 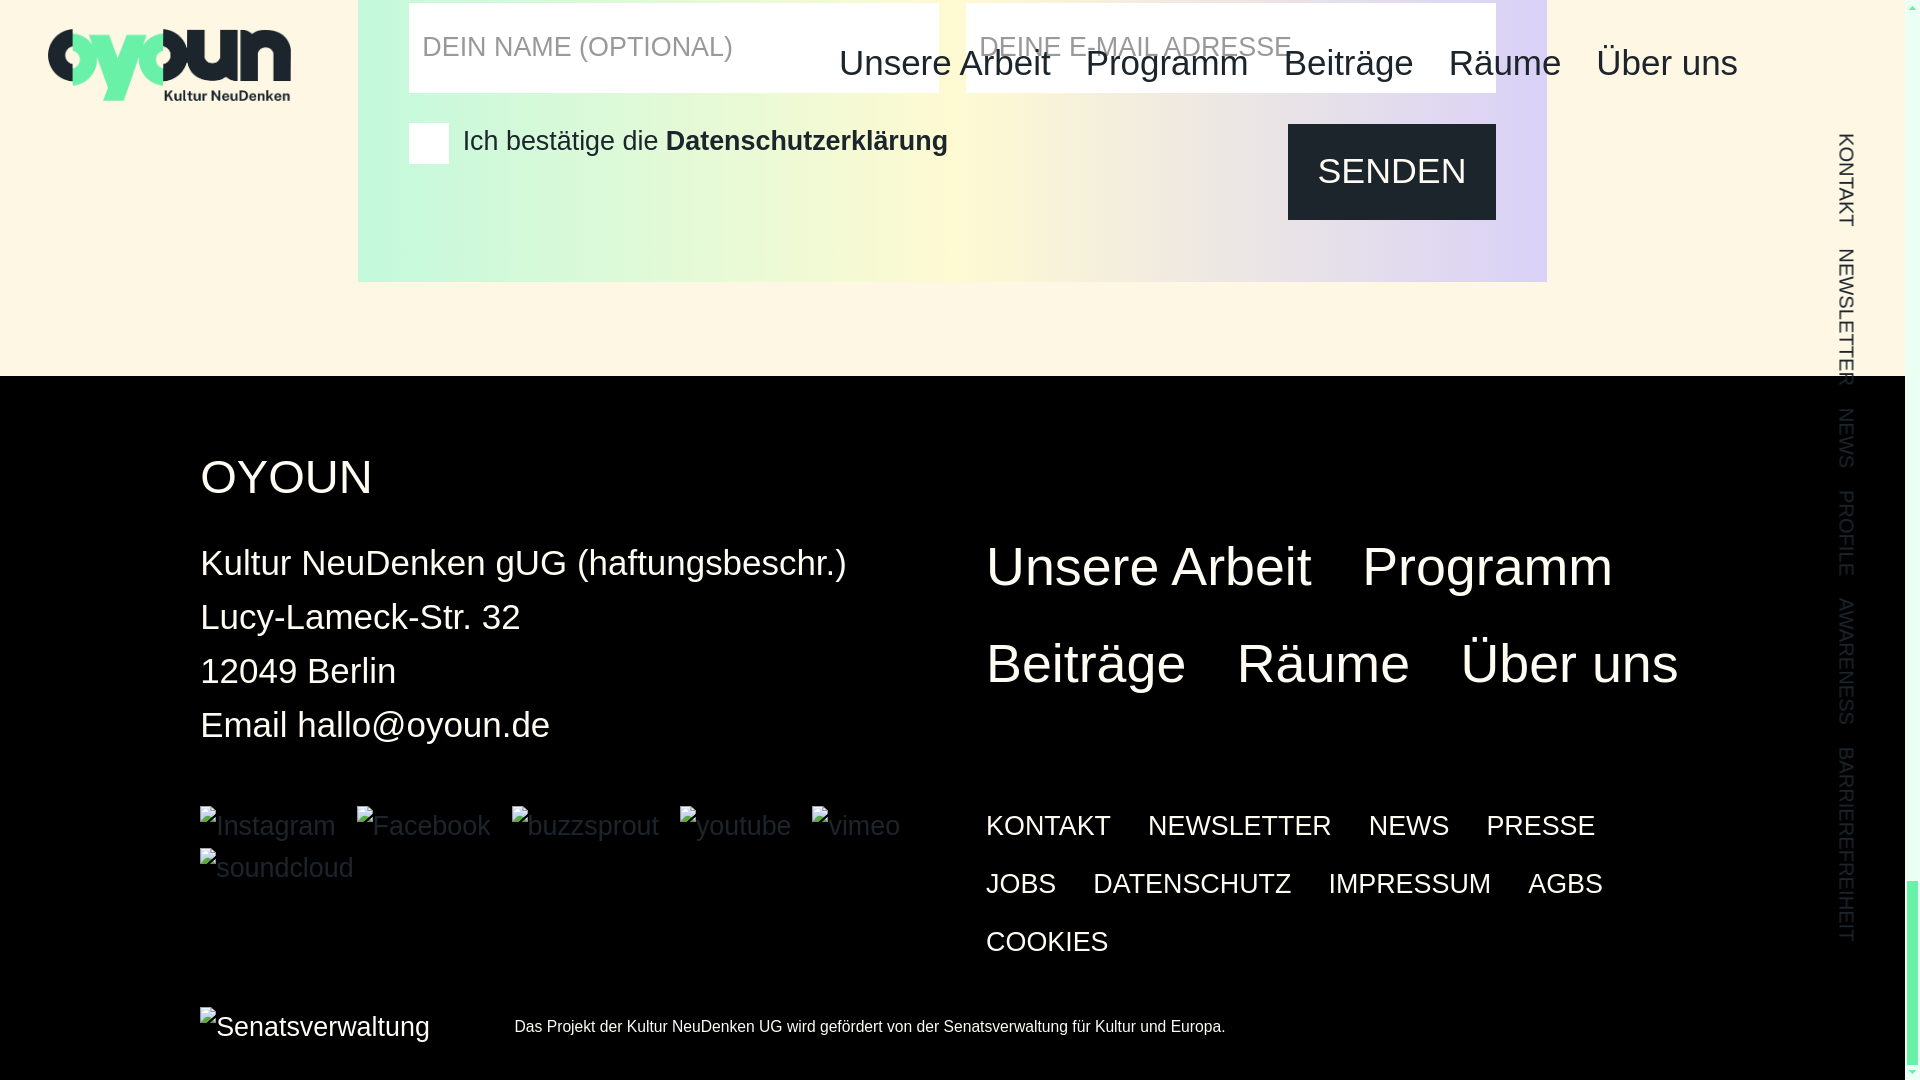 What do you see at coordinates (434, 826) in the screenshot?
I see `Facebook` at bounding box center [434, 826].